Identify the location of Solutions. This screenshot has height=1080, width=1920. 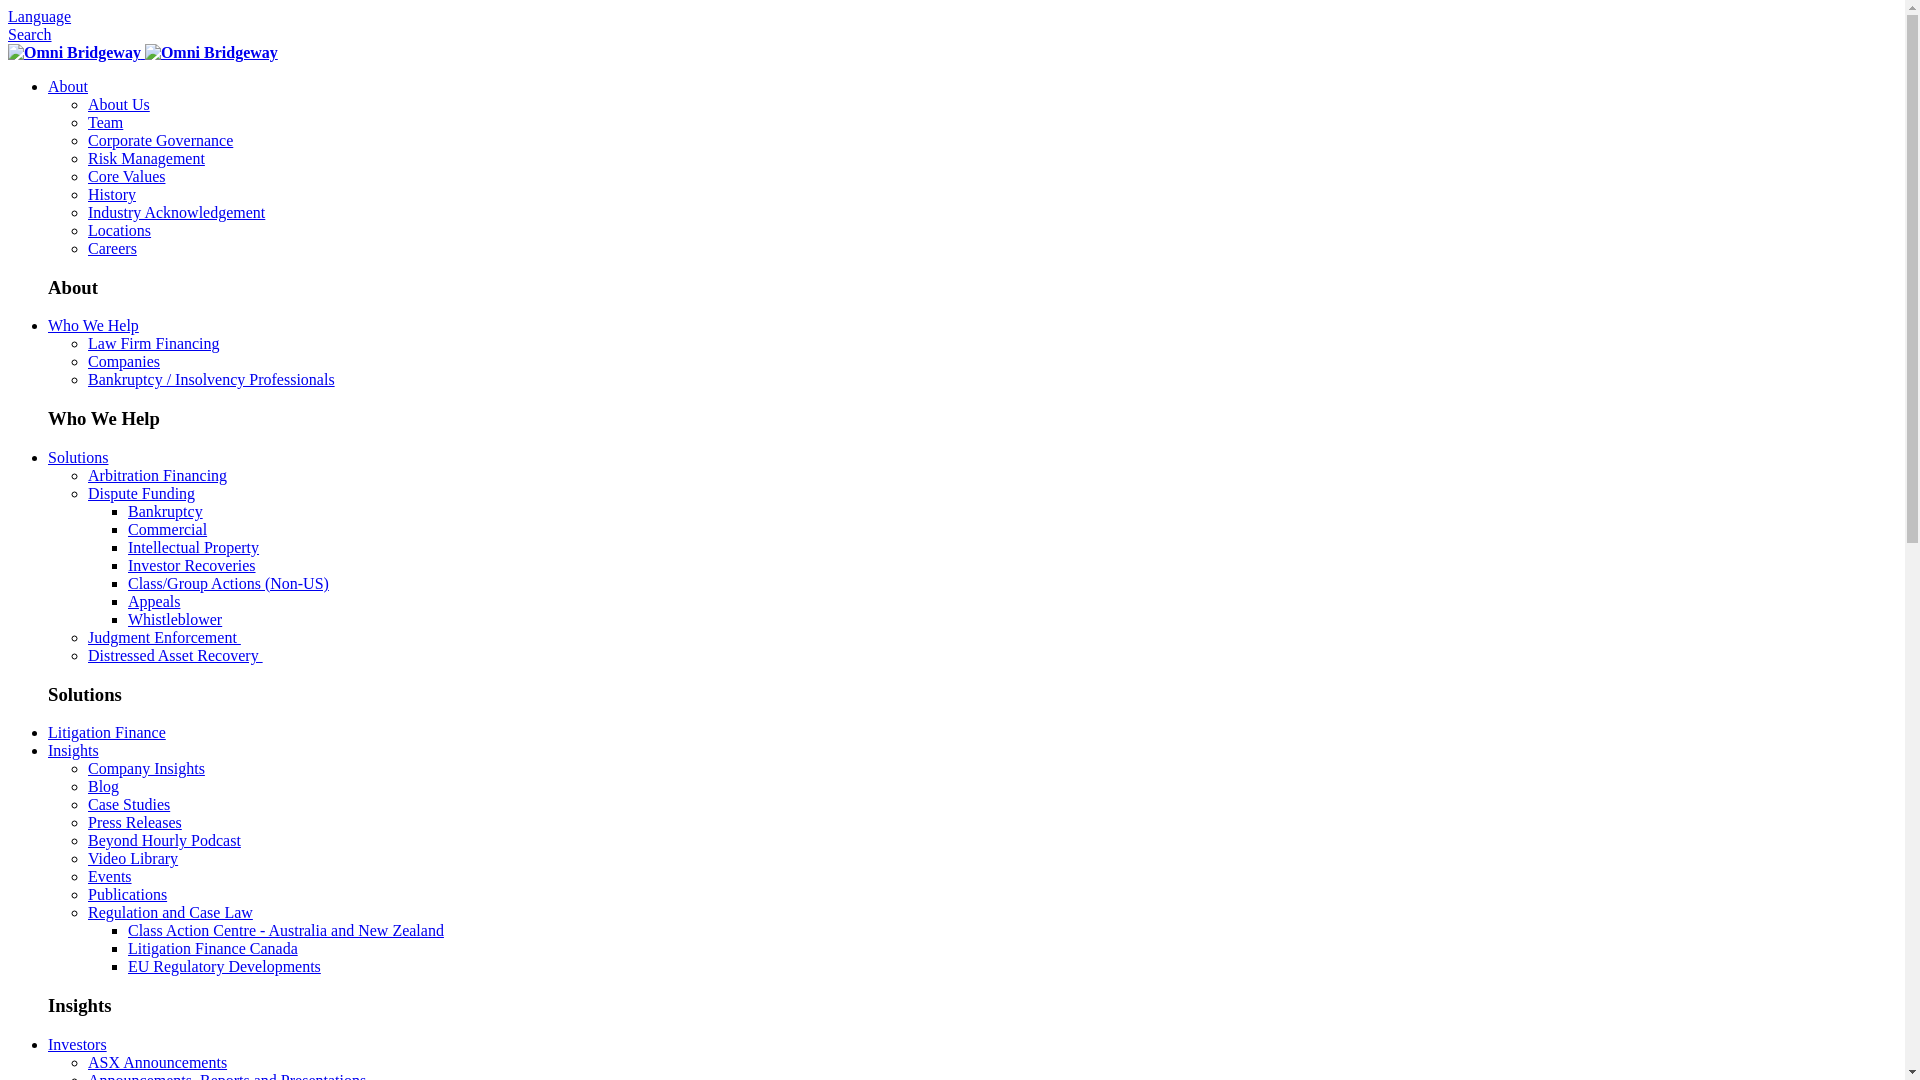
(78, 458).